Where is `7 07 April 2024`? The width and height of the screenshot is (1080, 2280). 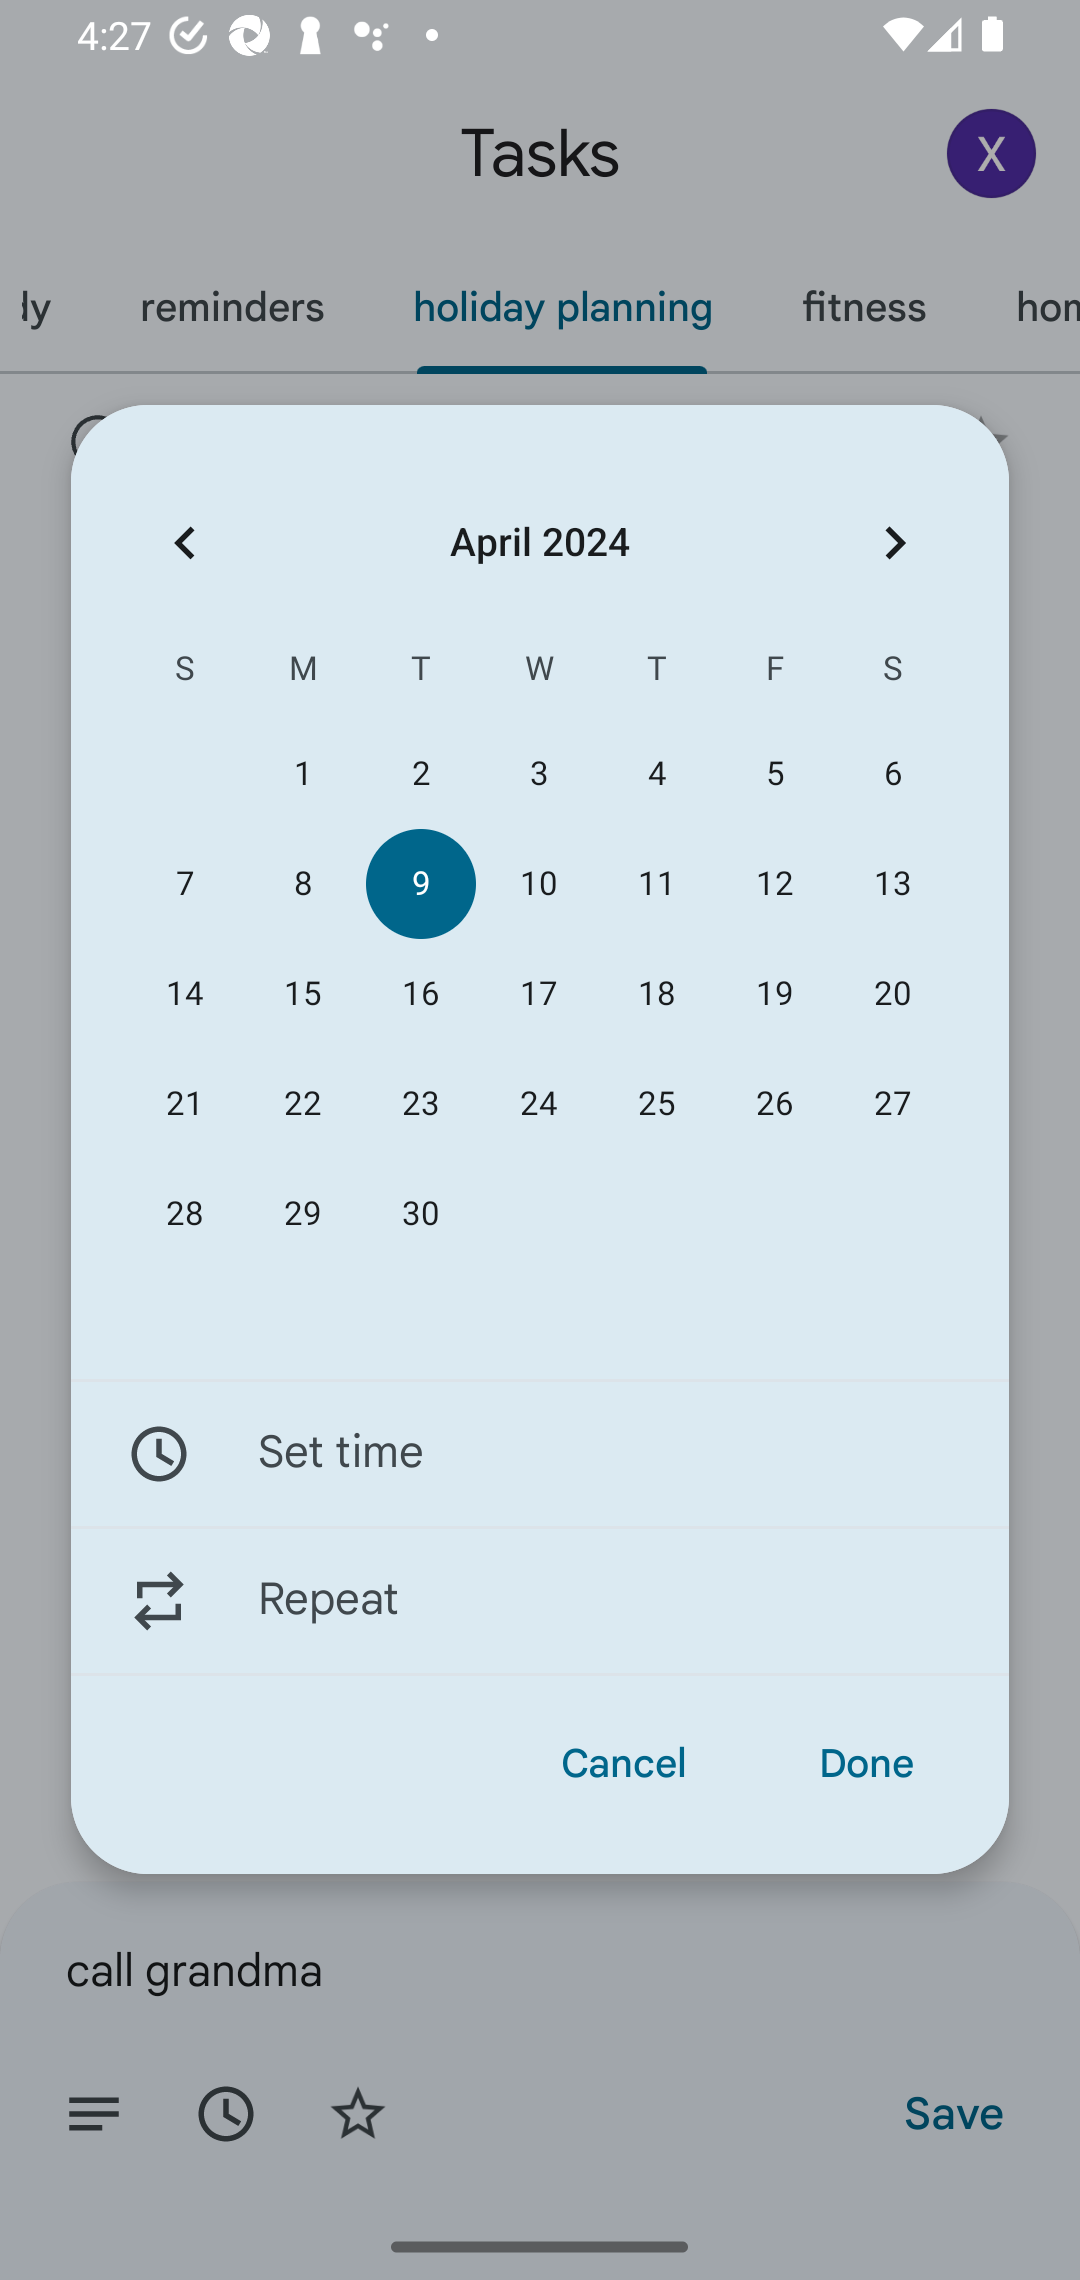 7 07 April 2024 is located at coordinates (185, 884).